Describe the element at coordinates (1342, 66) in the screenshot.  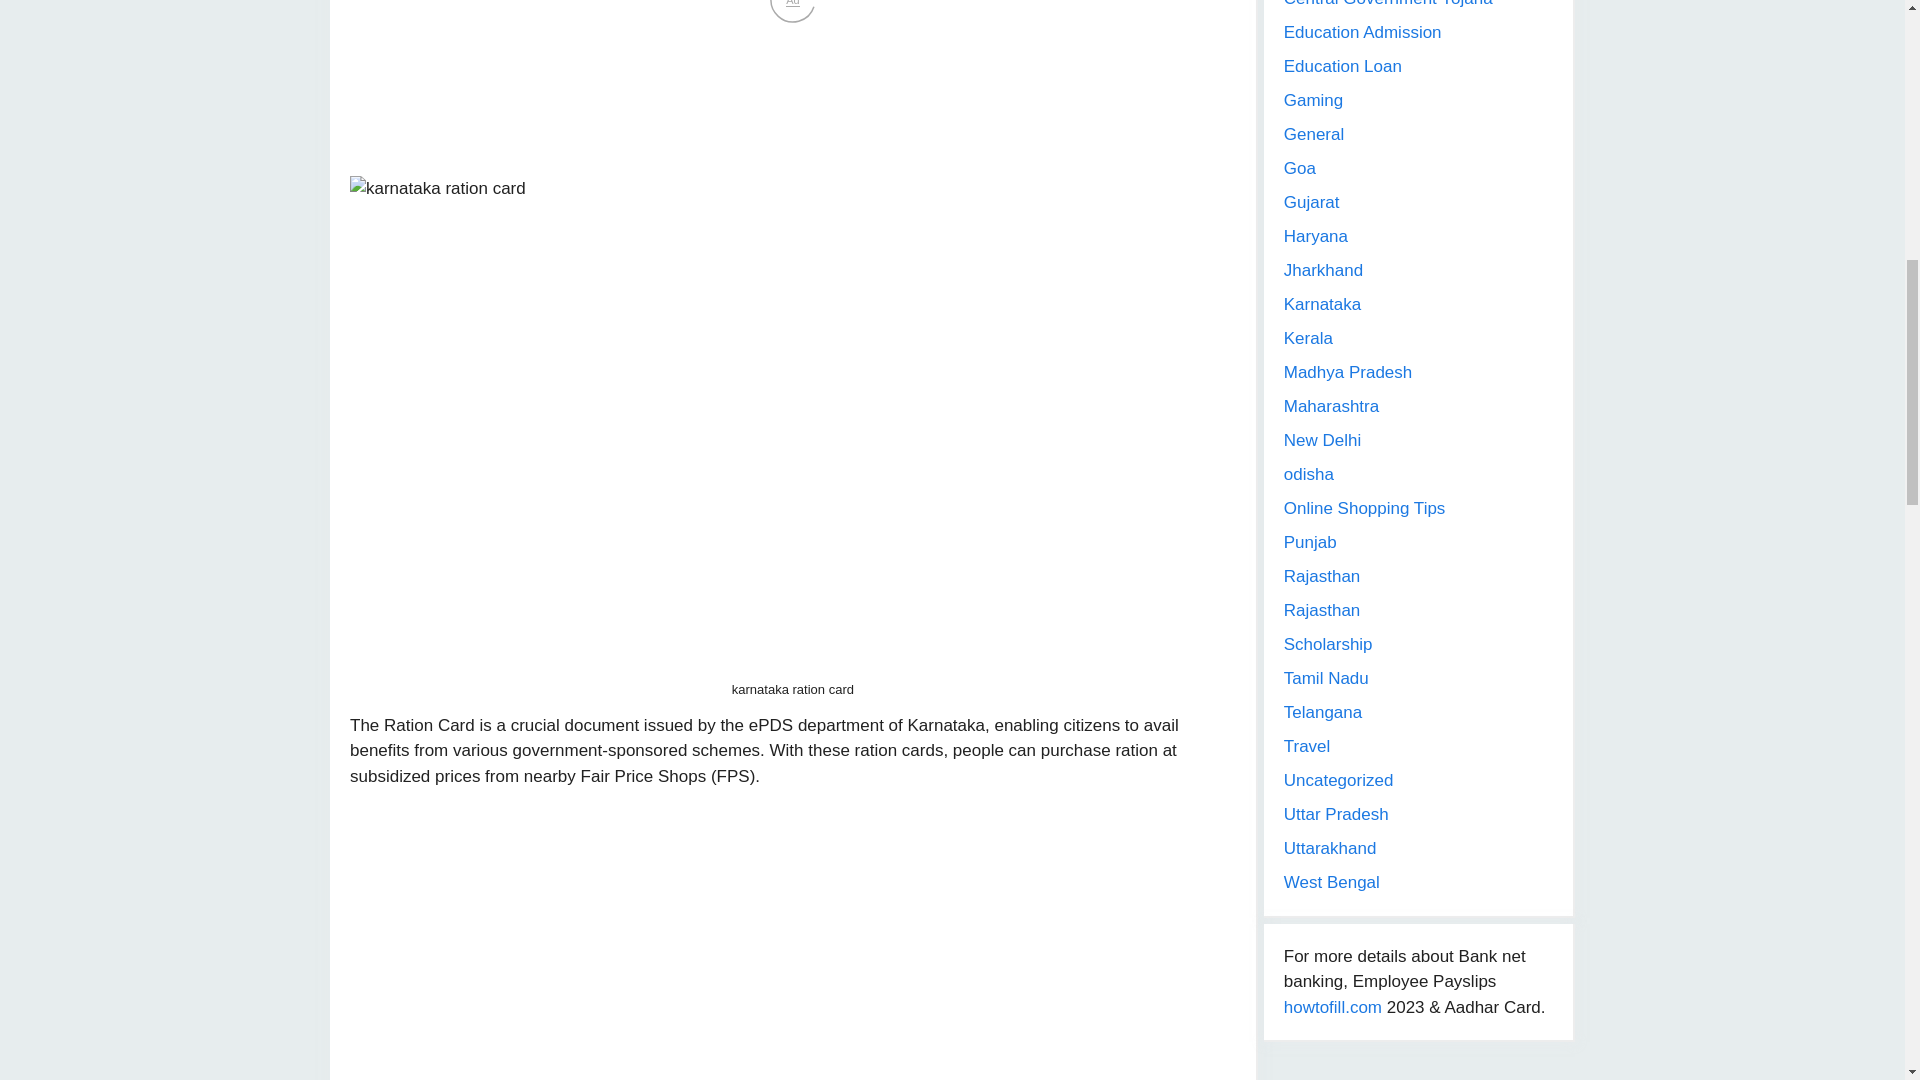
I see `Education Loan` at that location.